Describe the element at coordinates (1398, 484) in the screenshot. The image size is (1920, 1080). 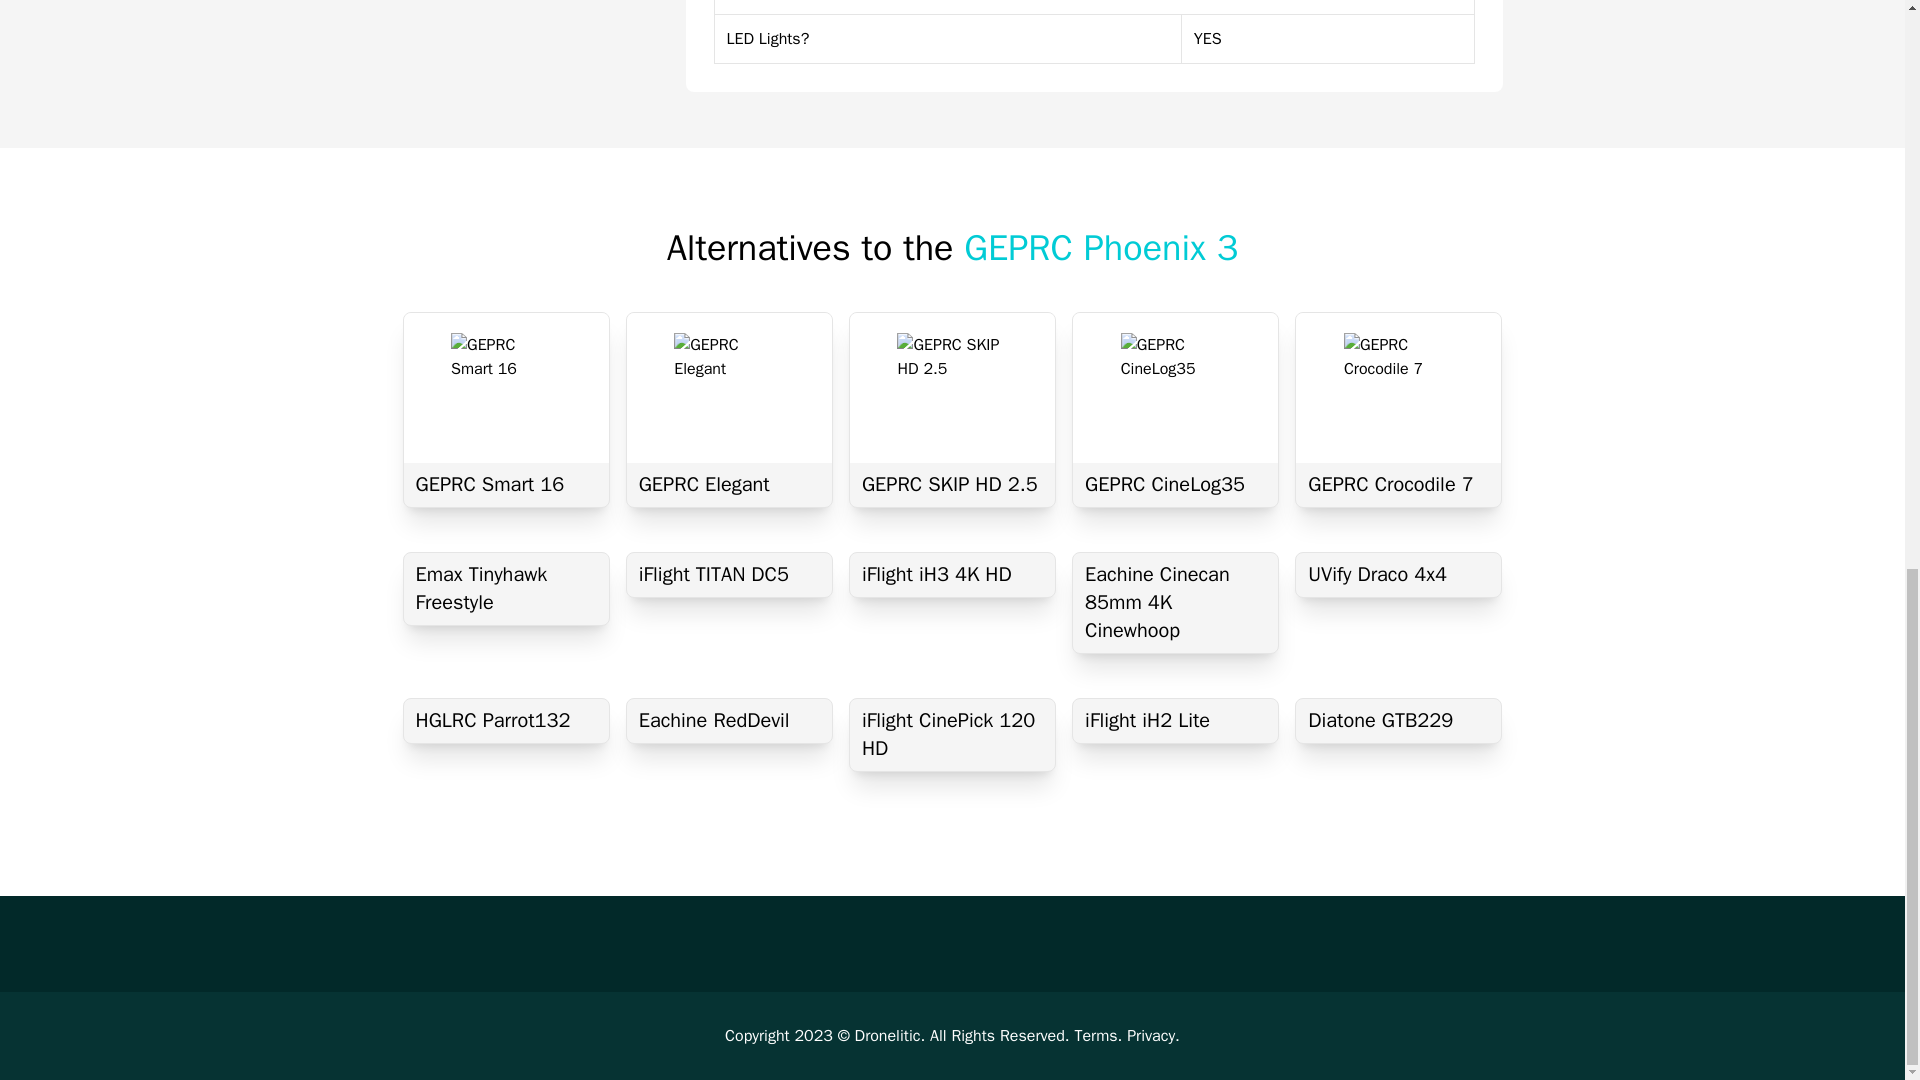
I see `GEPRC Crocodile 7` at that location.